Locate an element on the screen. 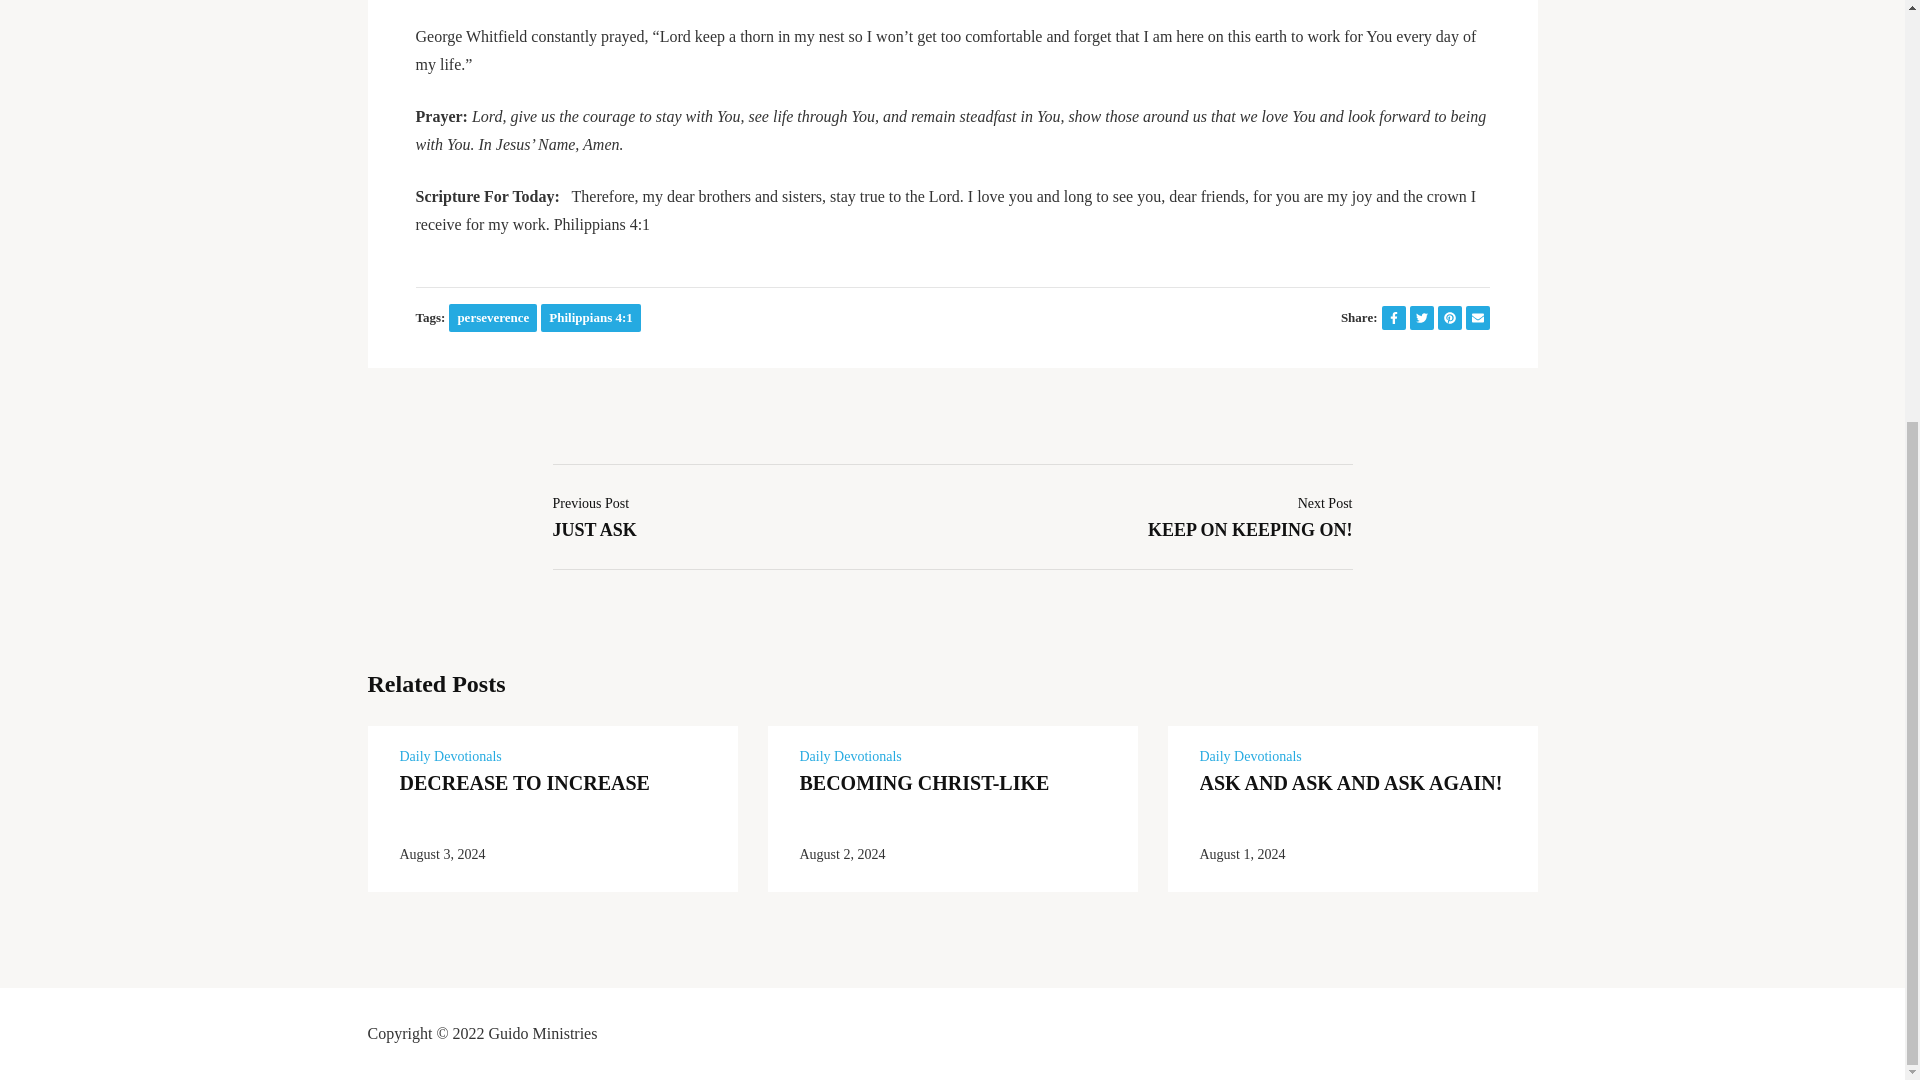 This screenshot has height=1080, width=1920. August 2, 2024 is located at coordinates (851, 756).